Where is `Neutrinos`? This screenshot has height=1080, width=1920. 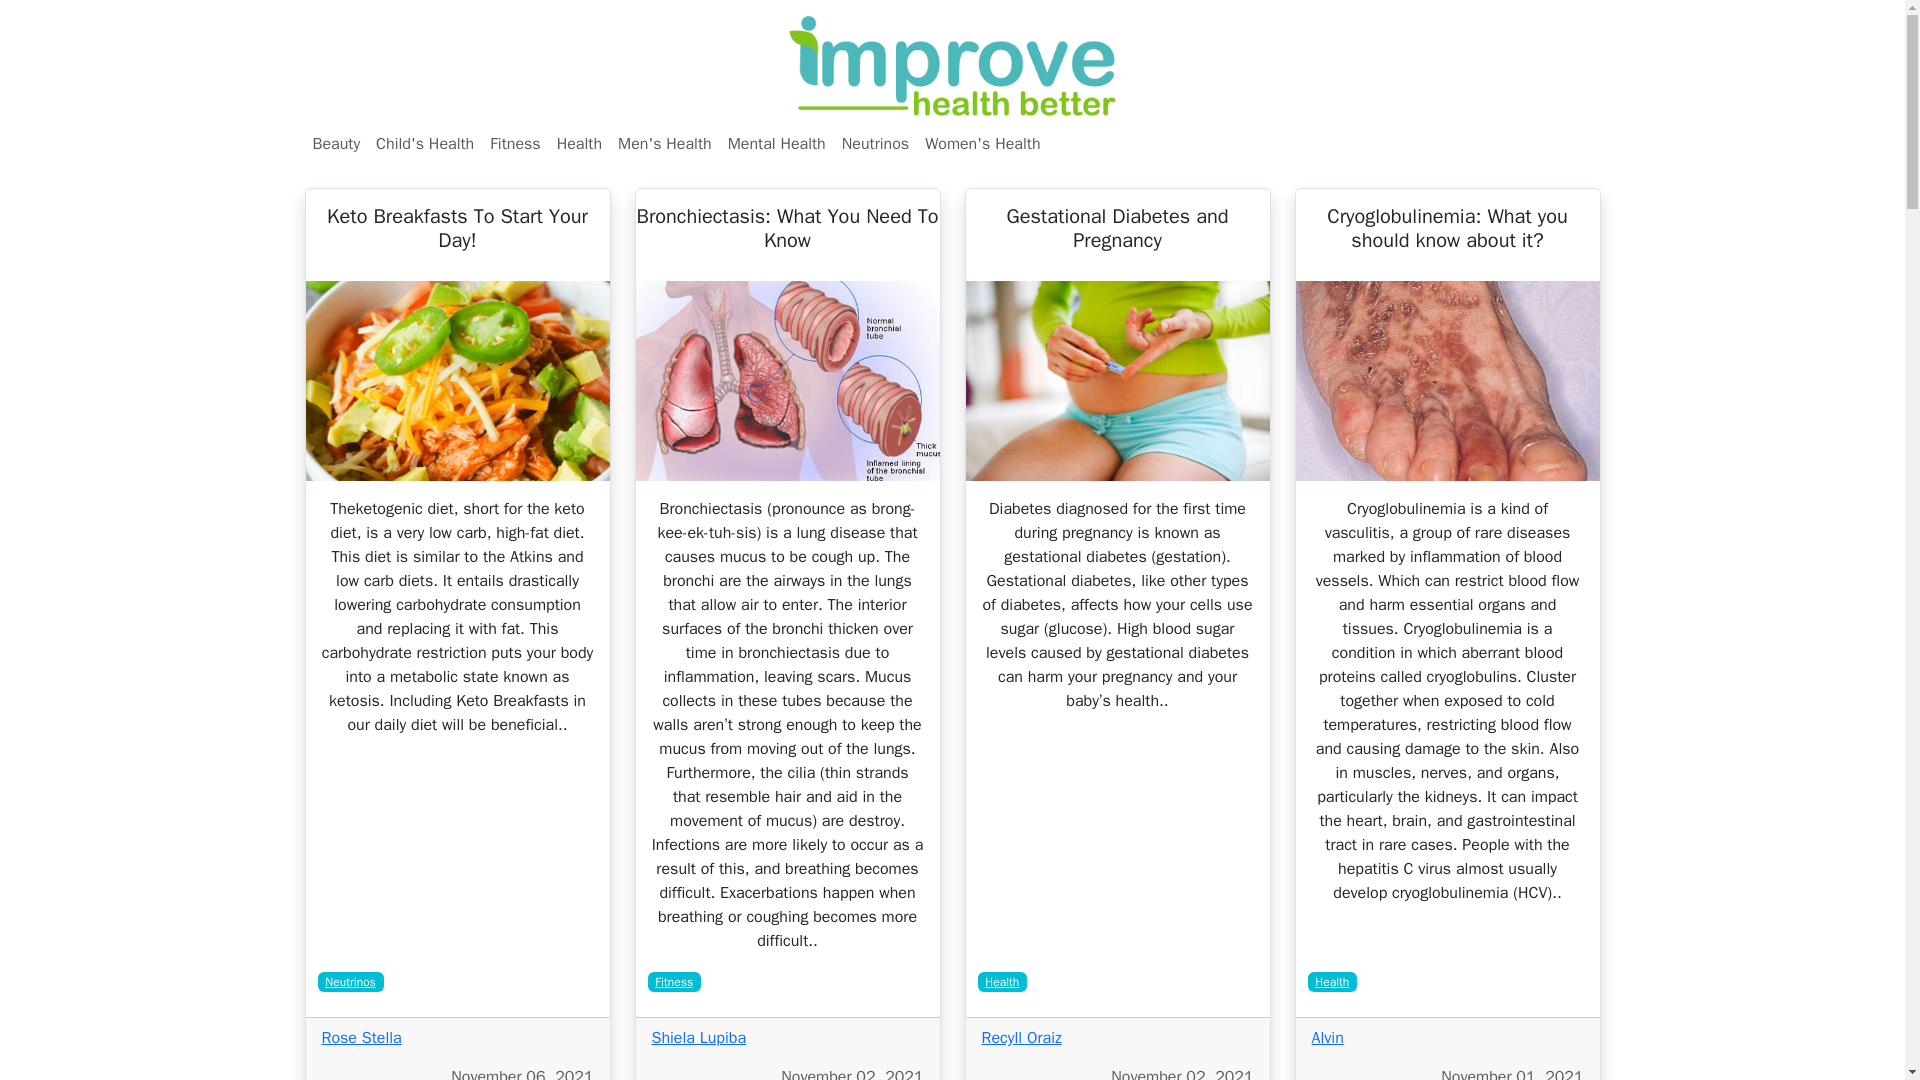 Neutrinos is located at coordinates (350, 982).